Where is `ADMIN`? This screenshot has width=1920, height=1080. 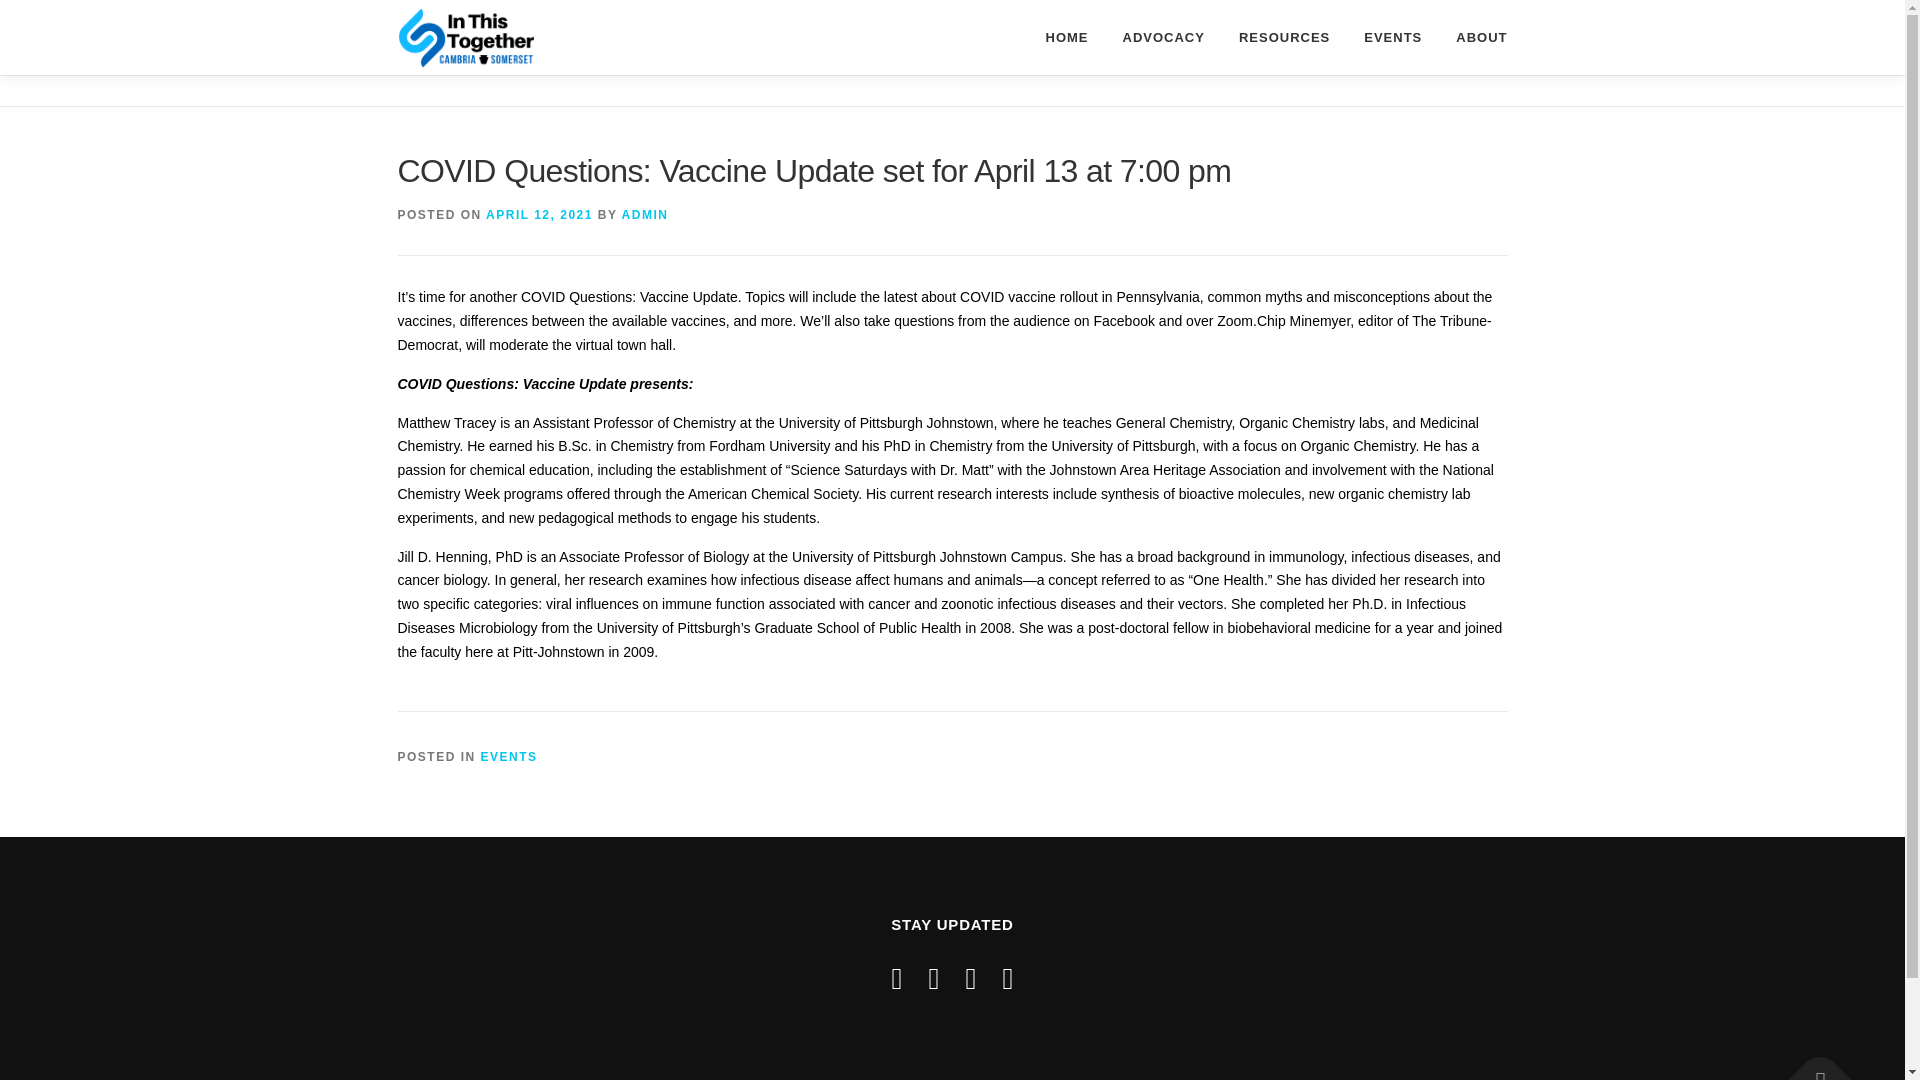 ADMIN is located at coordinates (645, 215).